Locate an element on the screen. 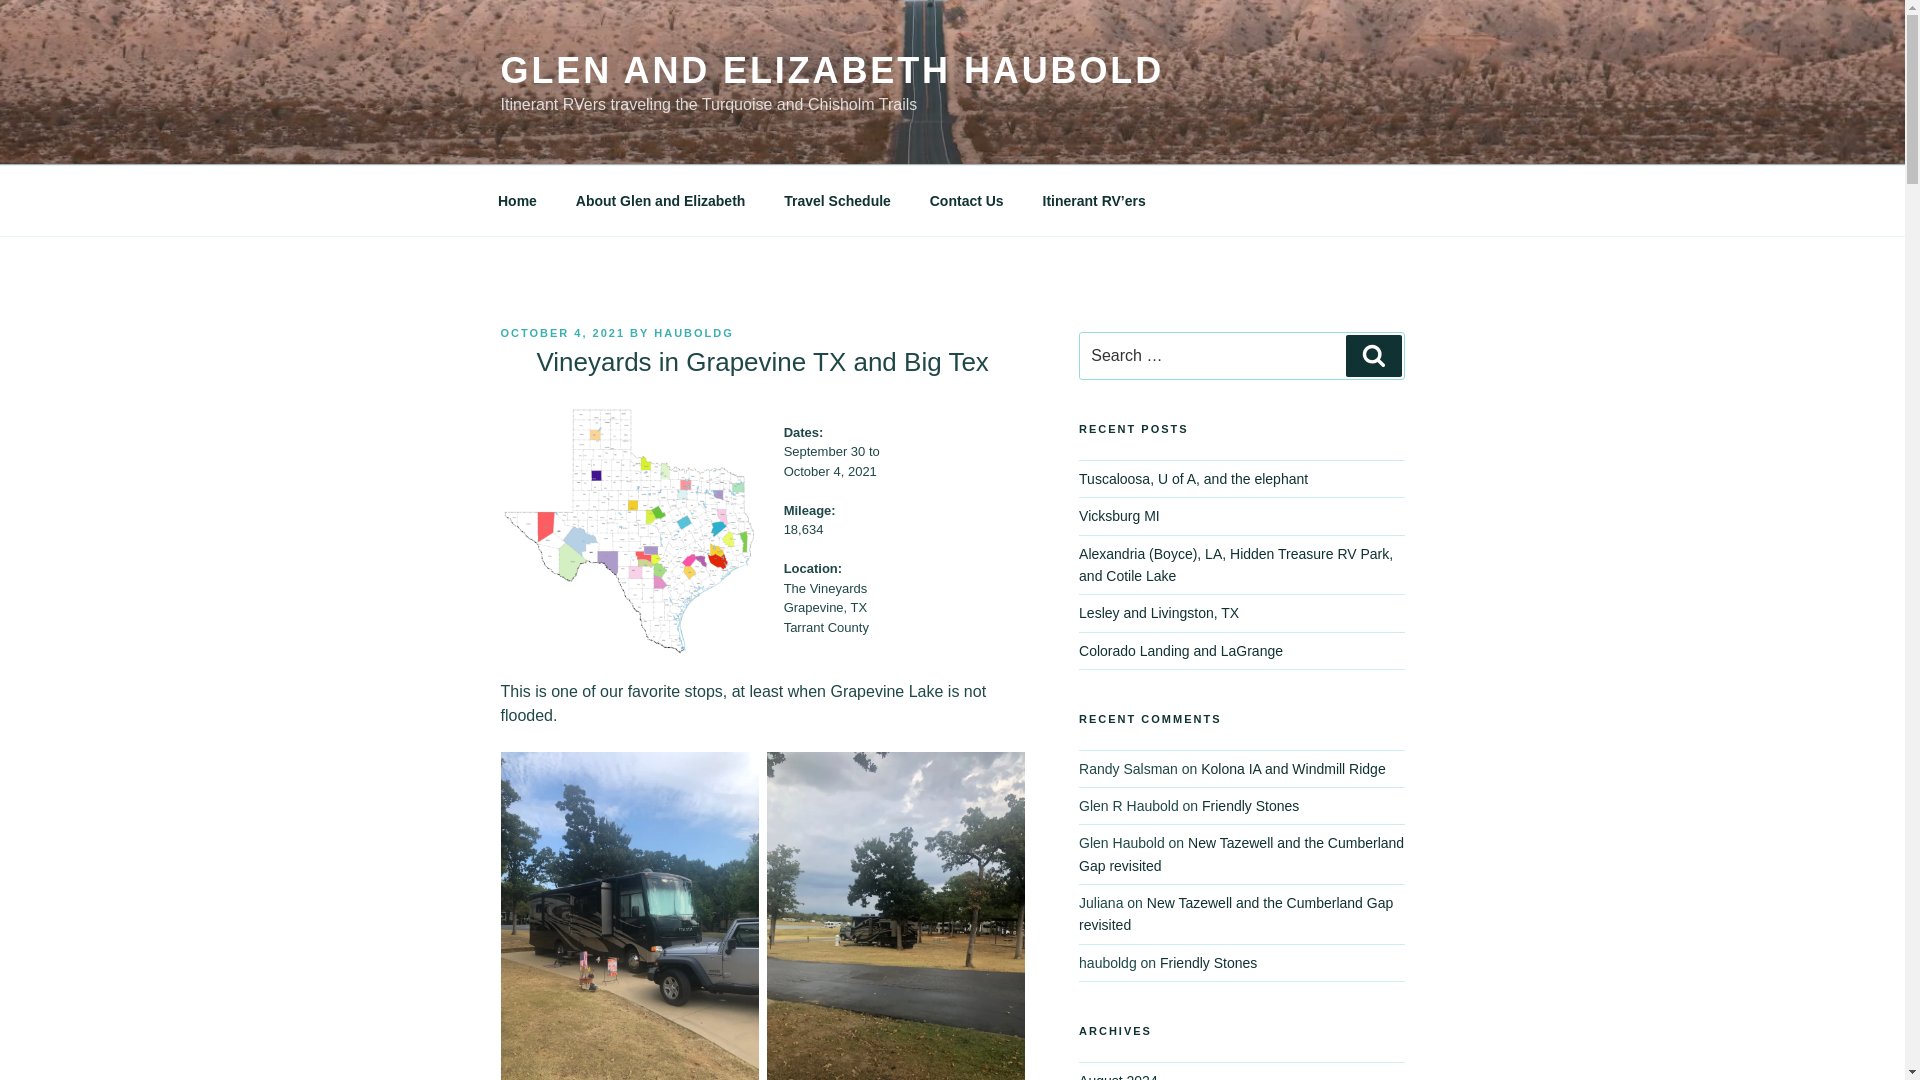 The height and width of the screenshot is (1080, 1920). Colorado Landing and LaGrange is located at coordinates (1180, 650).